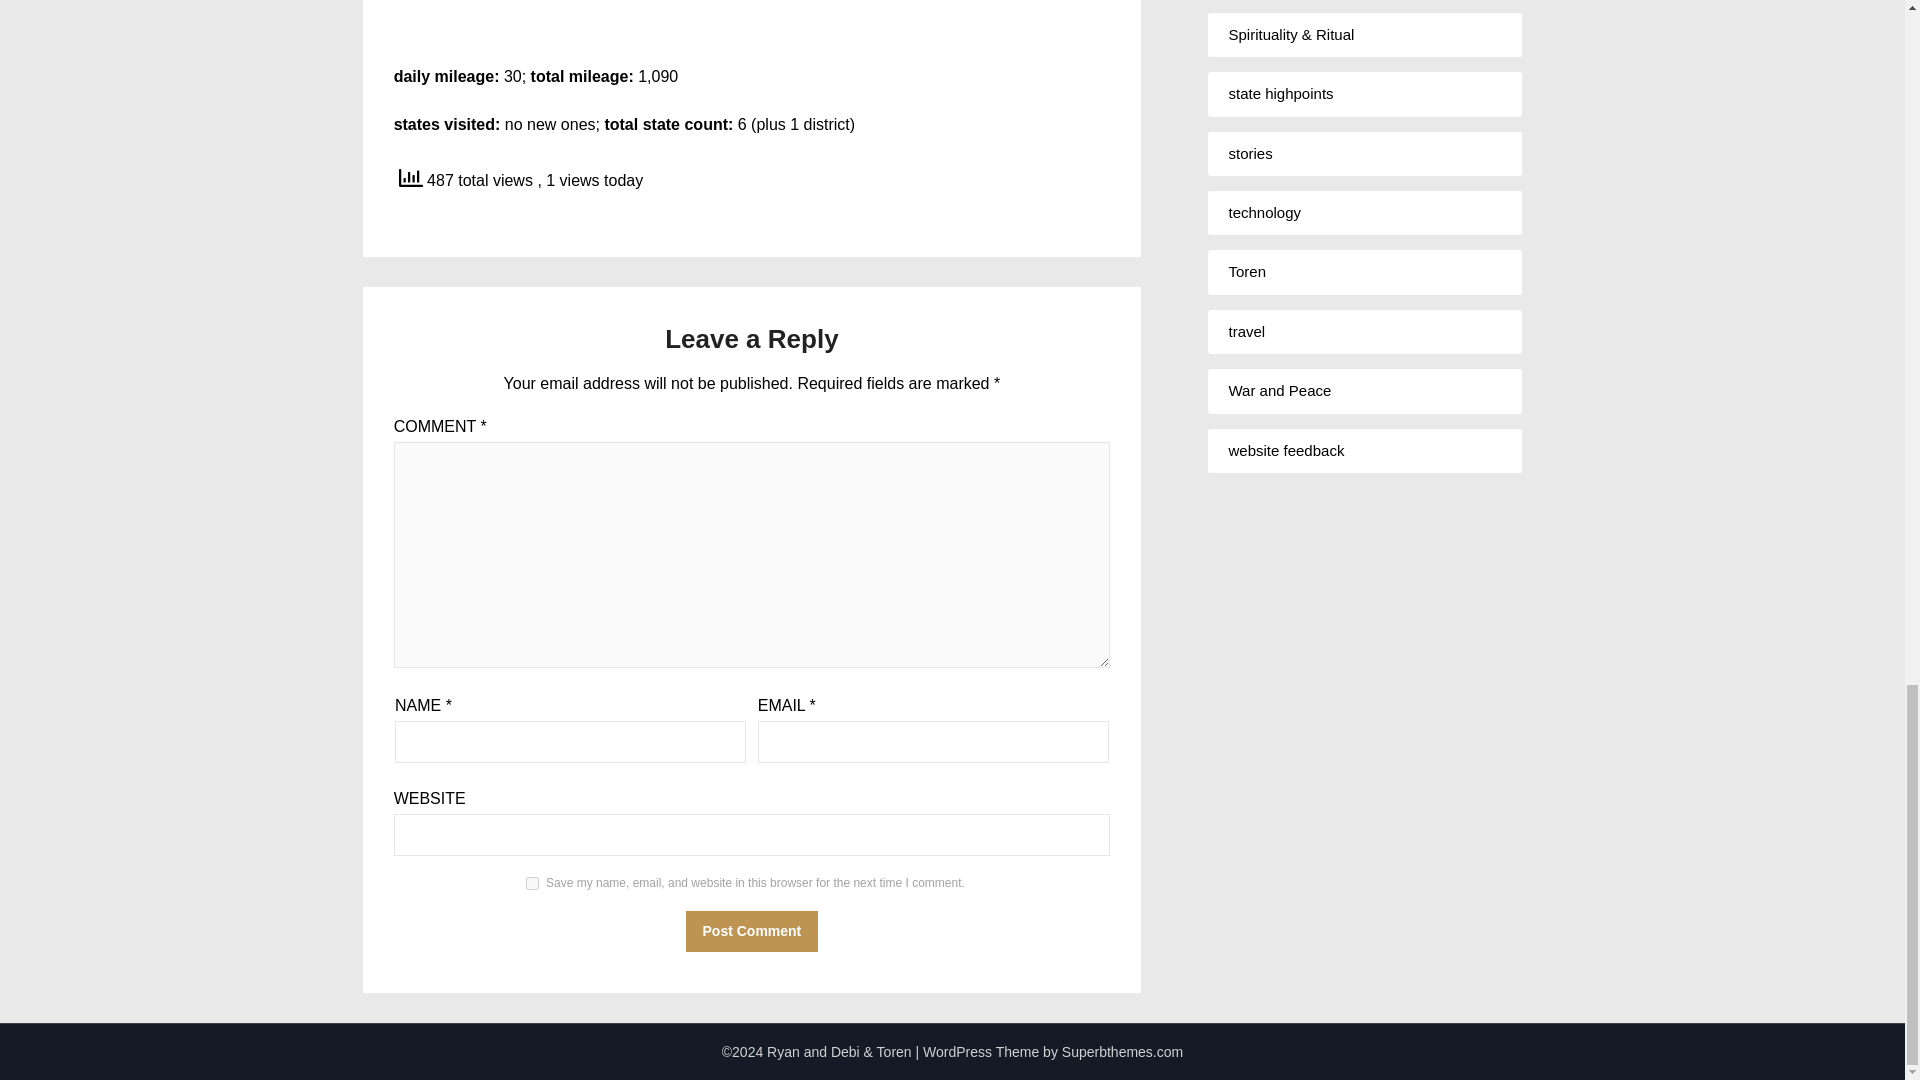  I want to click on Post Comment, so click(752, 931).